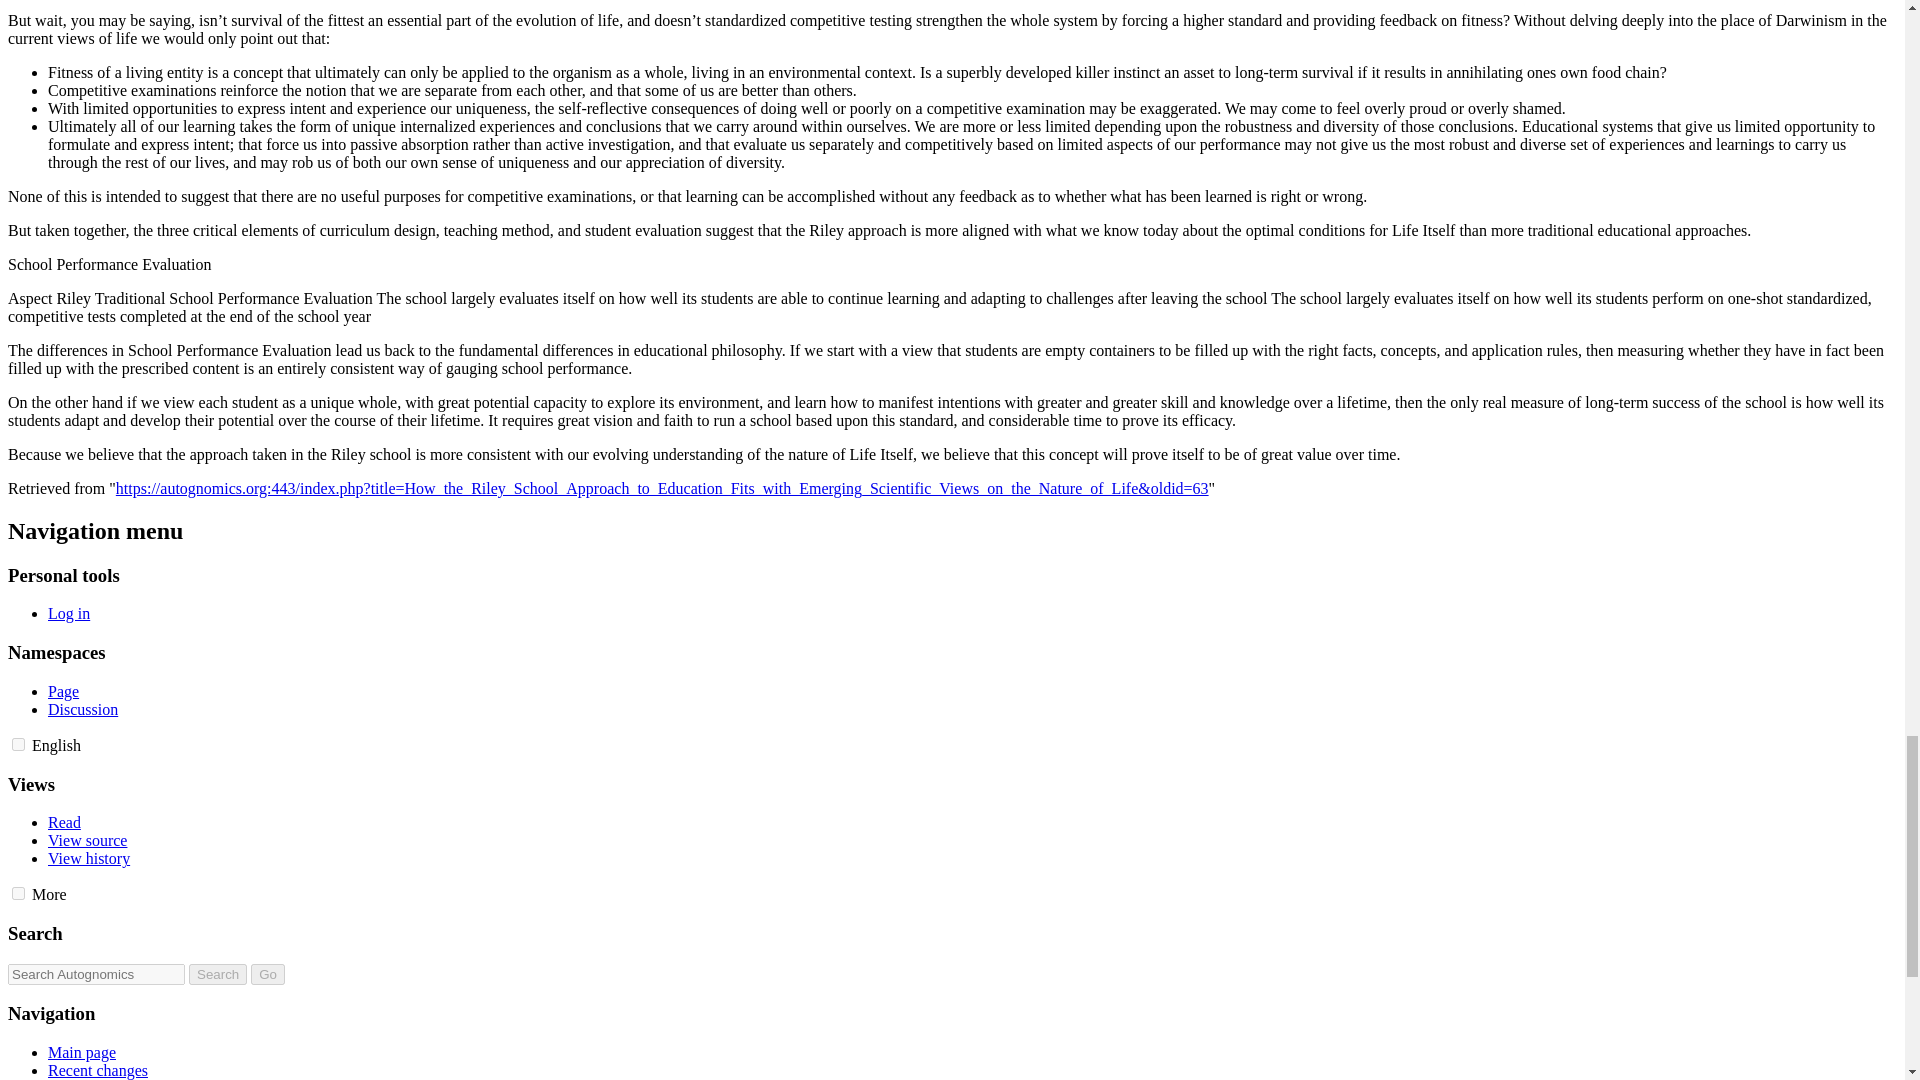 The image size is (1920, 1080). What do you see at coordinates (18, 744) in the screenshot?
I see `on` at bounding box center [18, 744].